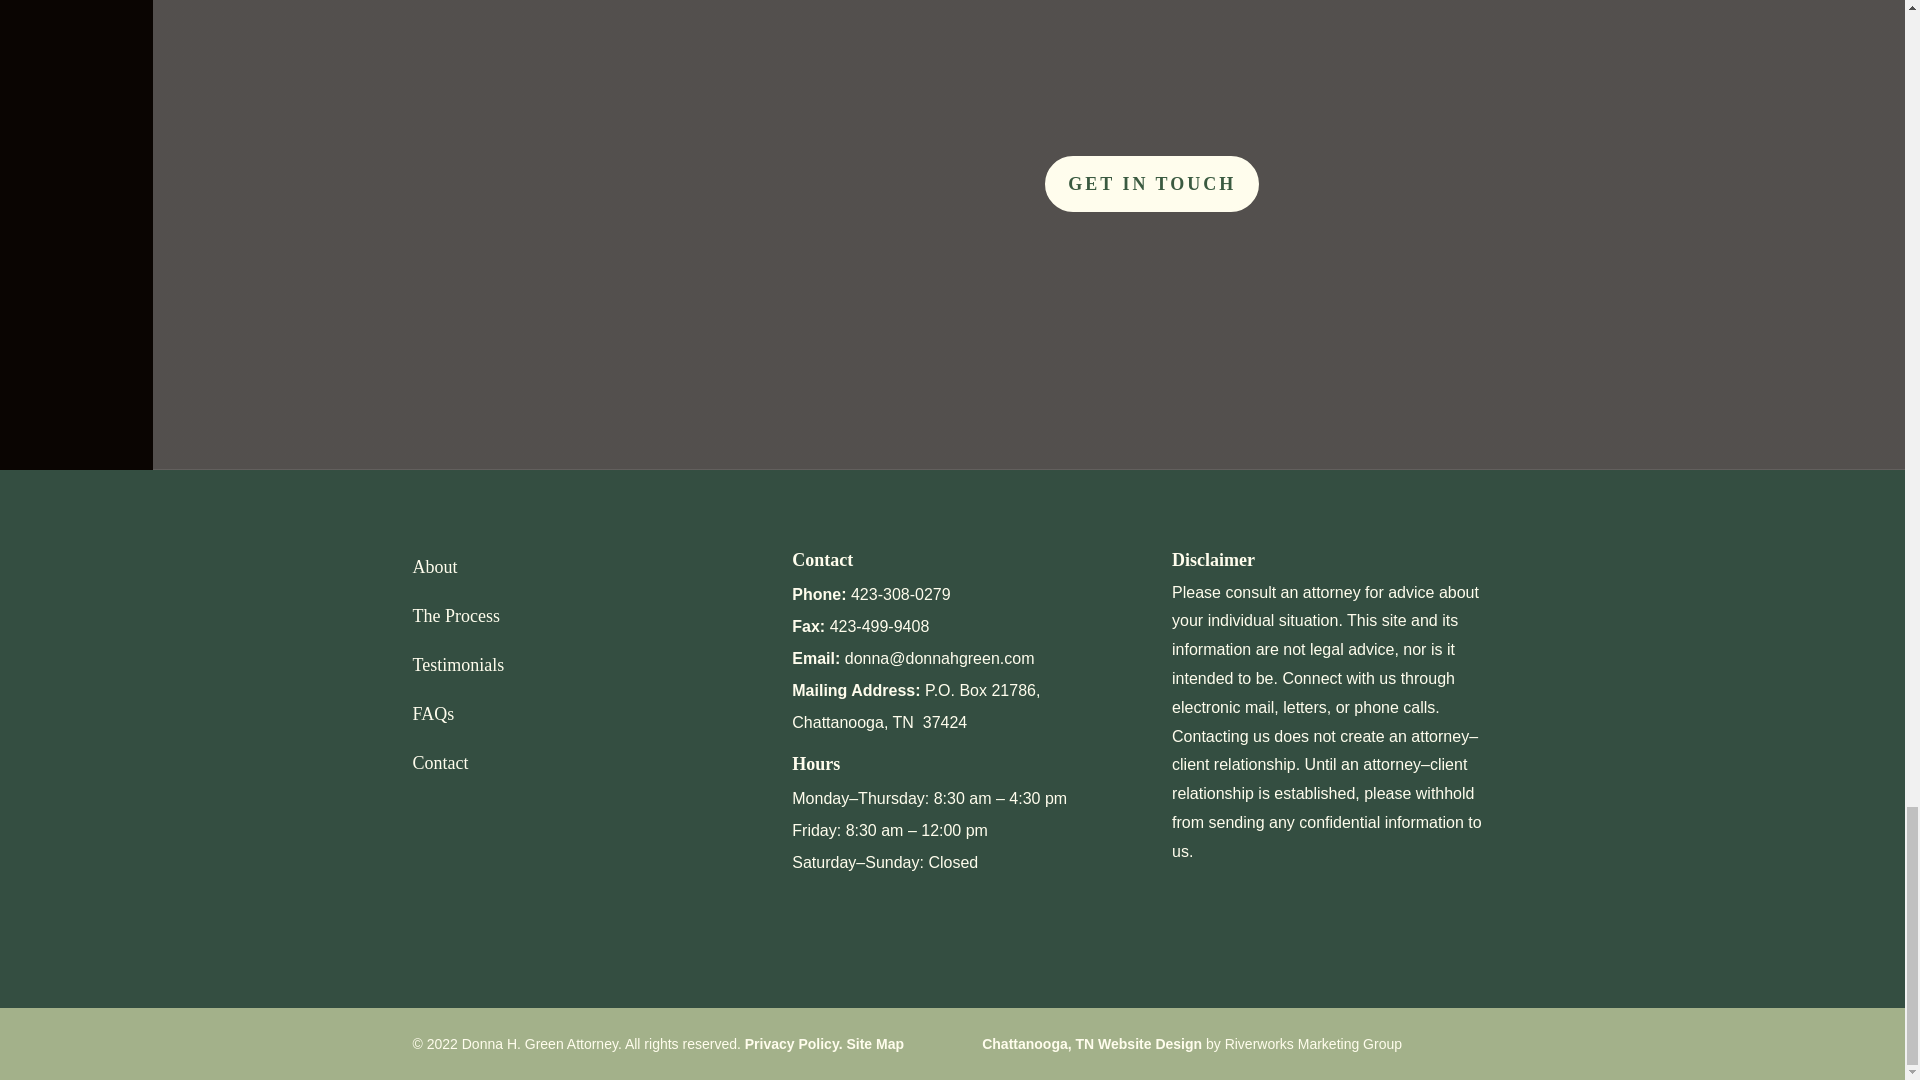  Describe the element at coordinates (432, 714) in the screenshot. I see `FAQs` at that location.